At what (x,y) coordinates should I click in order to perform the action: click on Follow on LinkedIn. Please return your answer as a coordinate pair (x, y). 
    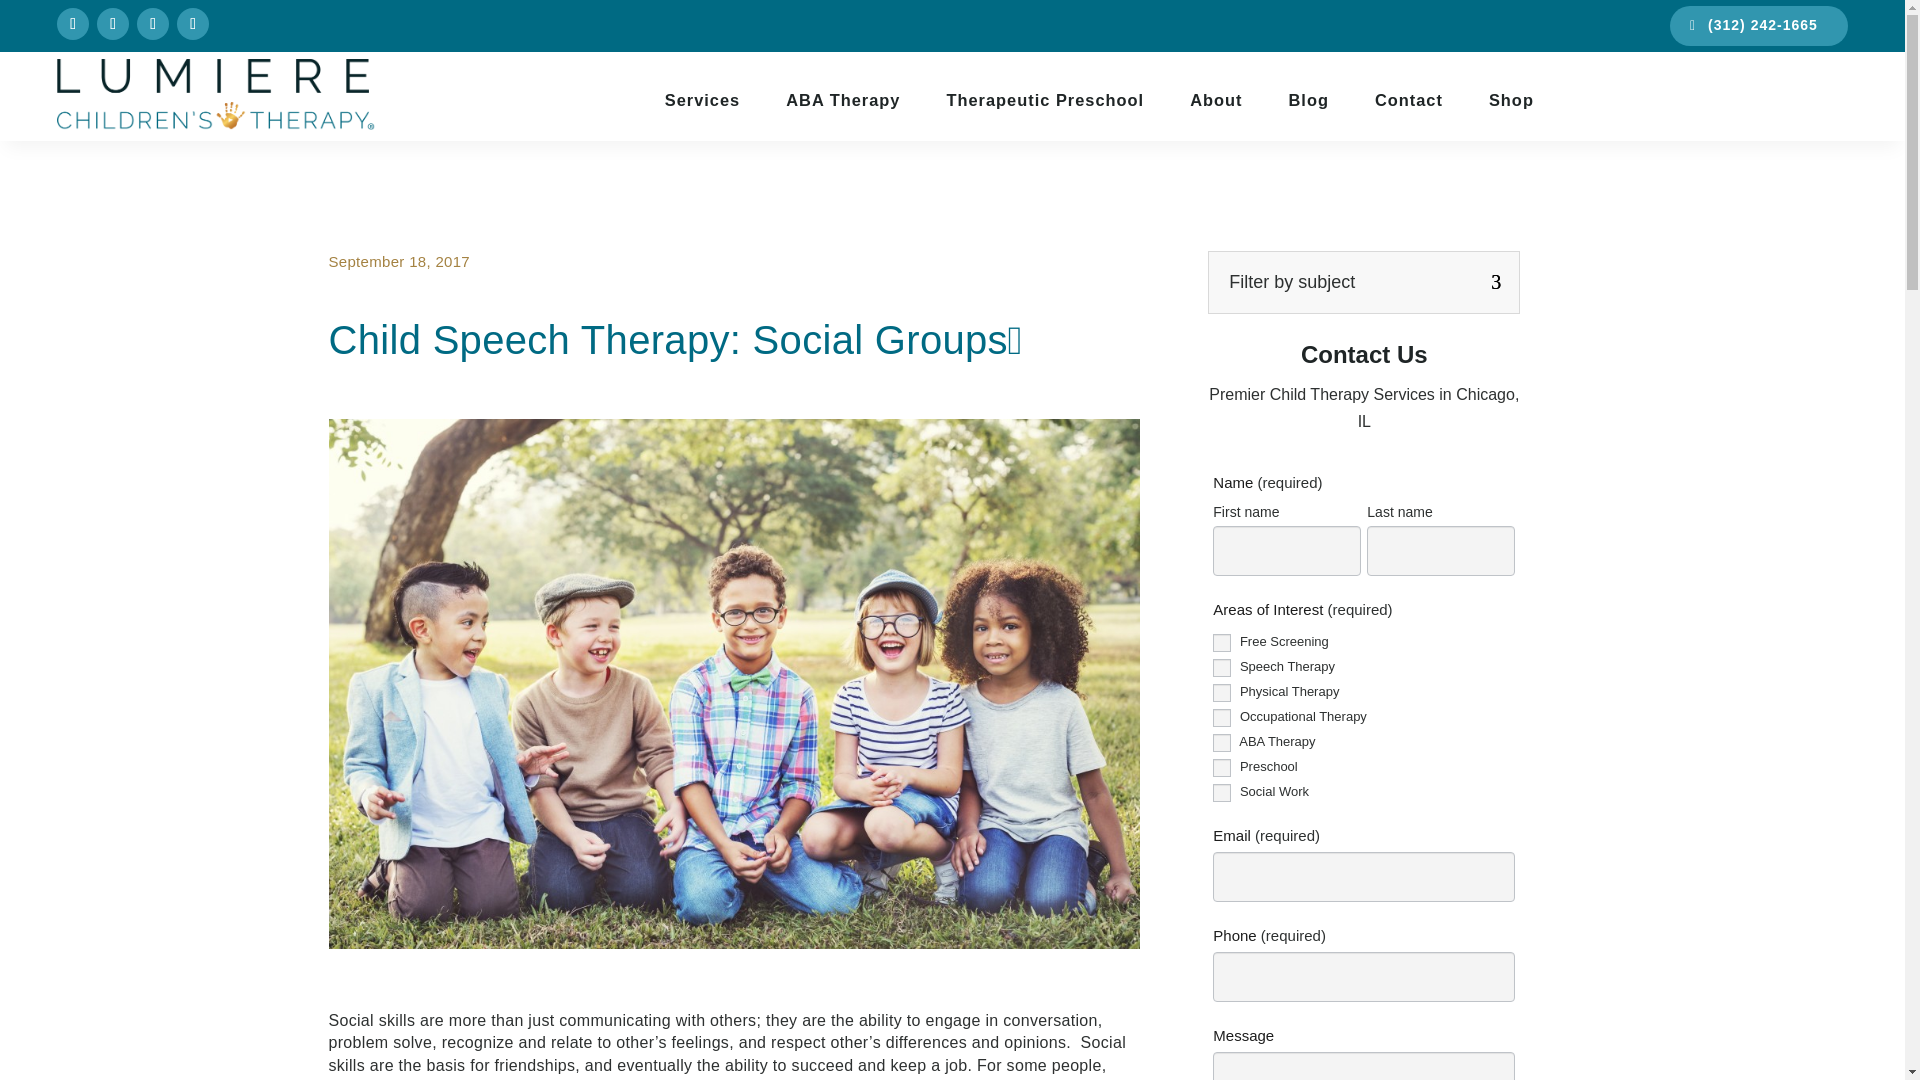
    Looking at the image, I should click on (152, 23).